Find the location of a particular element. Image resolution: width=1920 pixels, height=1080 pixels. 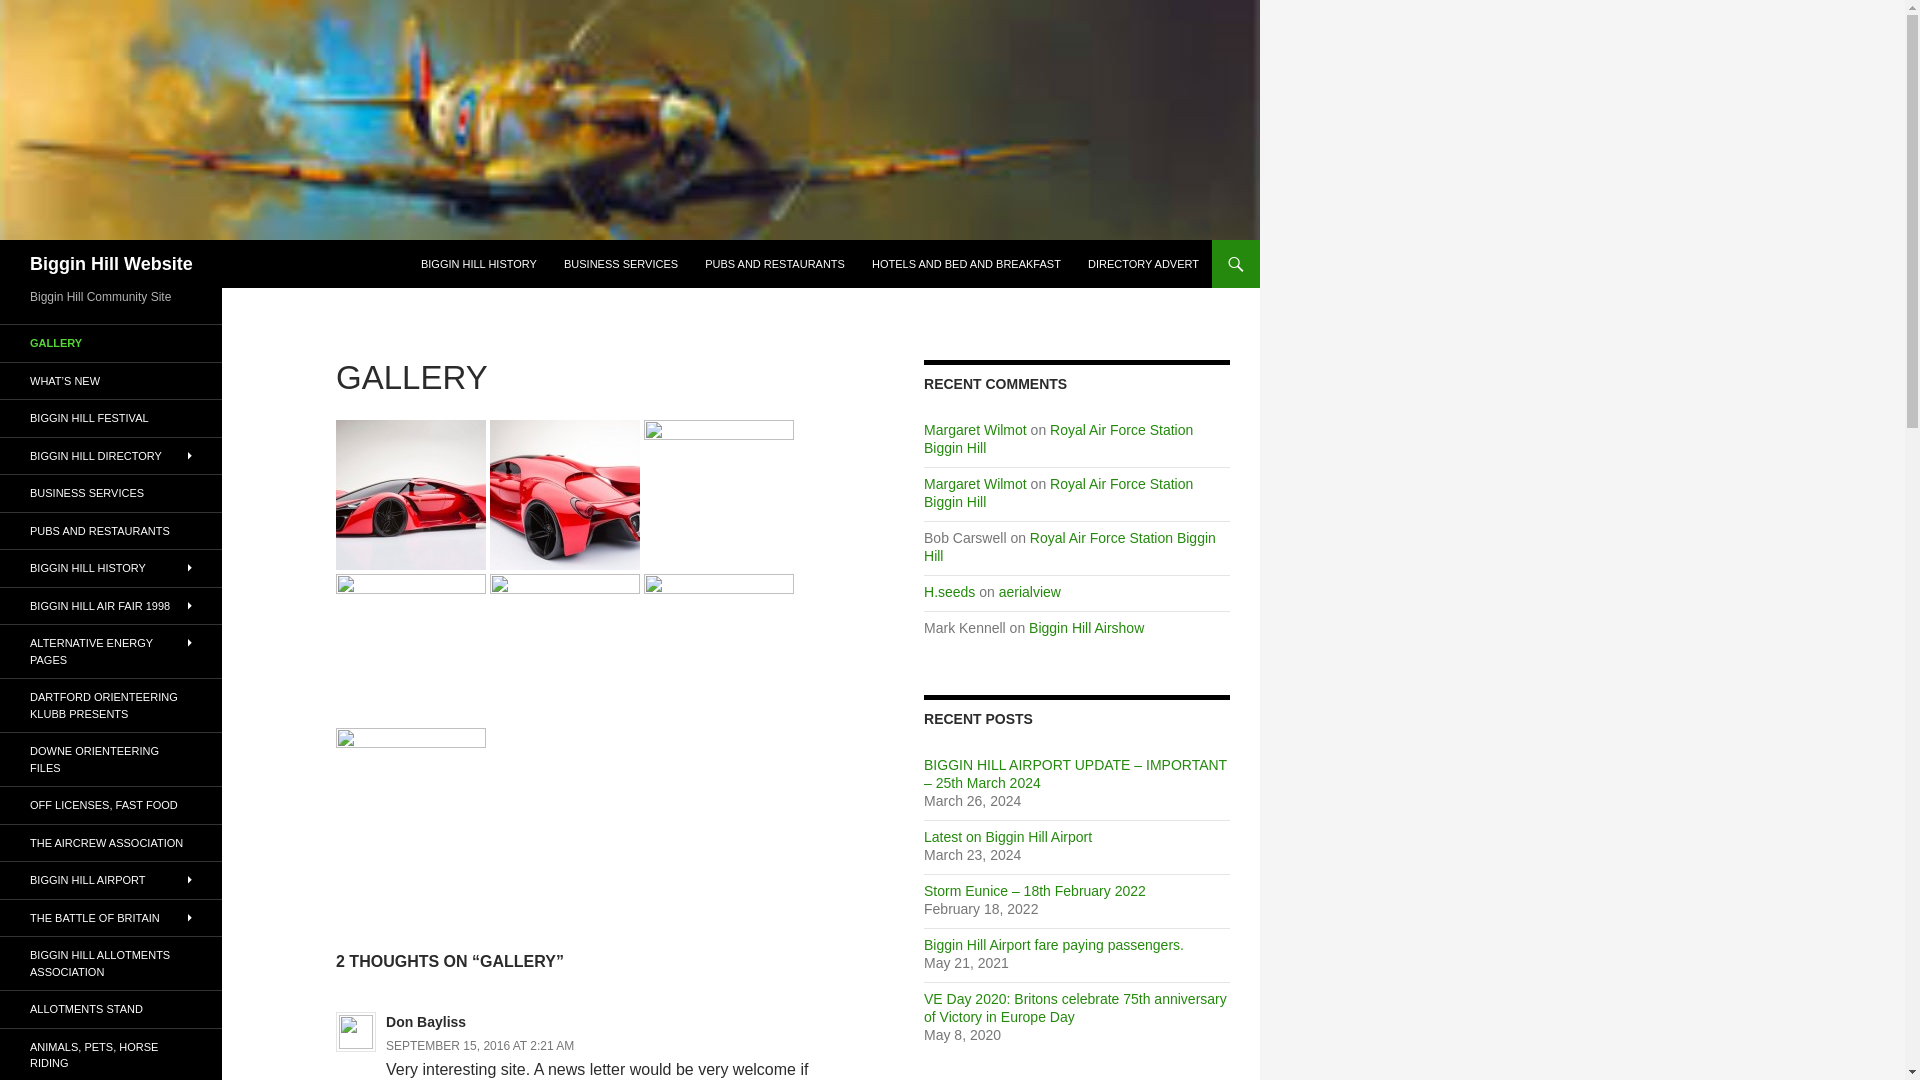

PUBS AND RESTAURANTS is located at coordinates (774, 264).